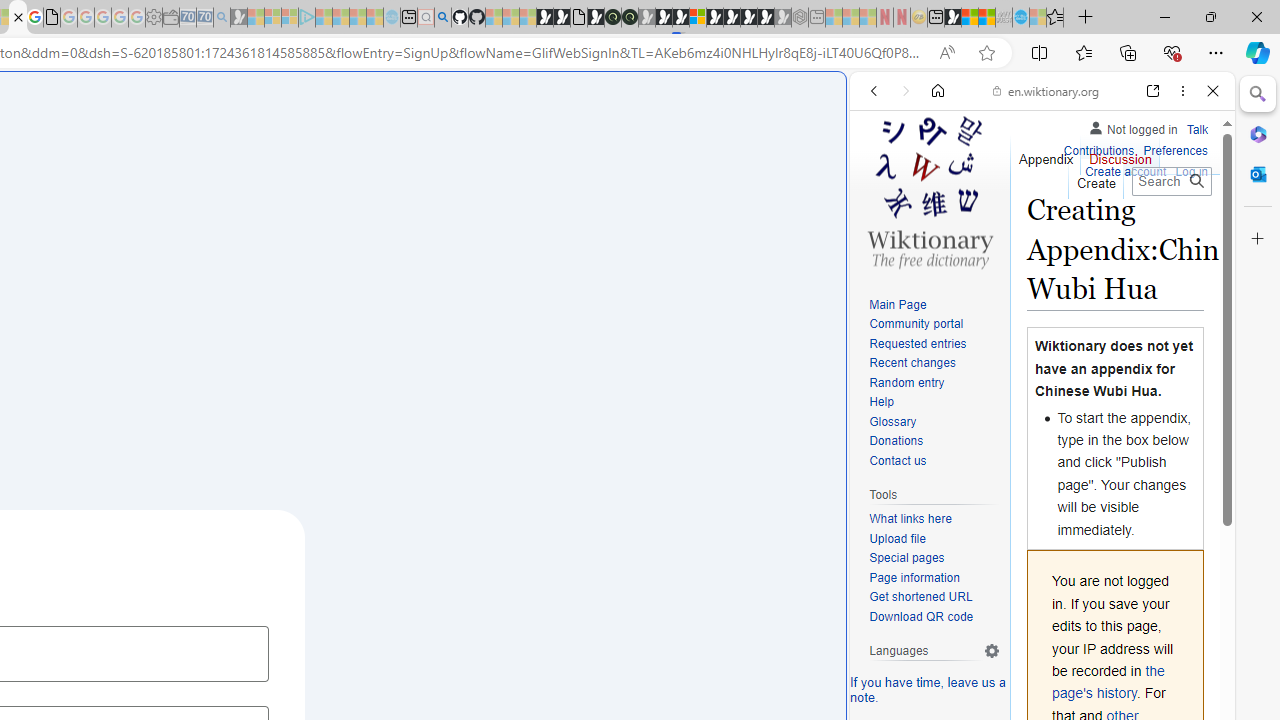 The height and width of the screenshot is (720, 1280). What do you see at coordinates (344, 192) in the screenshot?
I see `Search or enter web address` at bounding box center [344, 192].